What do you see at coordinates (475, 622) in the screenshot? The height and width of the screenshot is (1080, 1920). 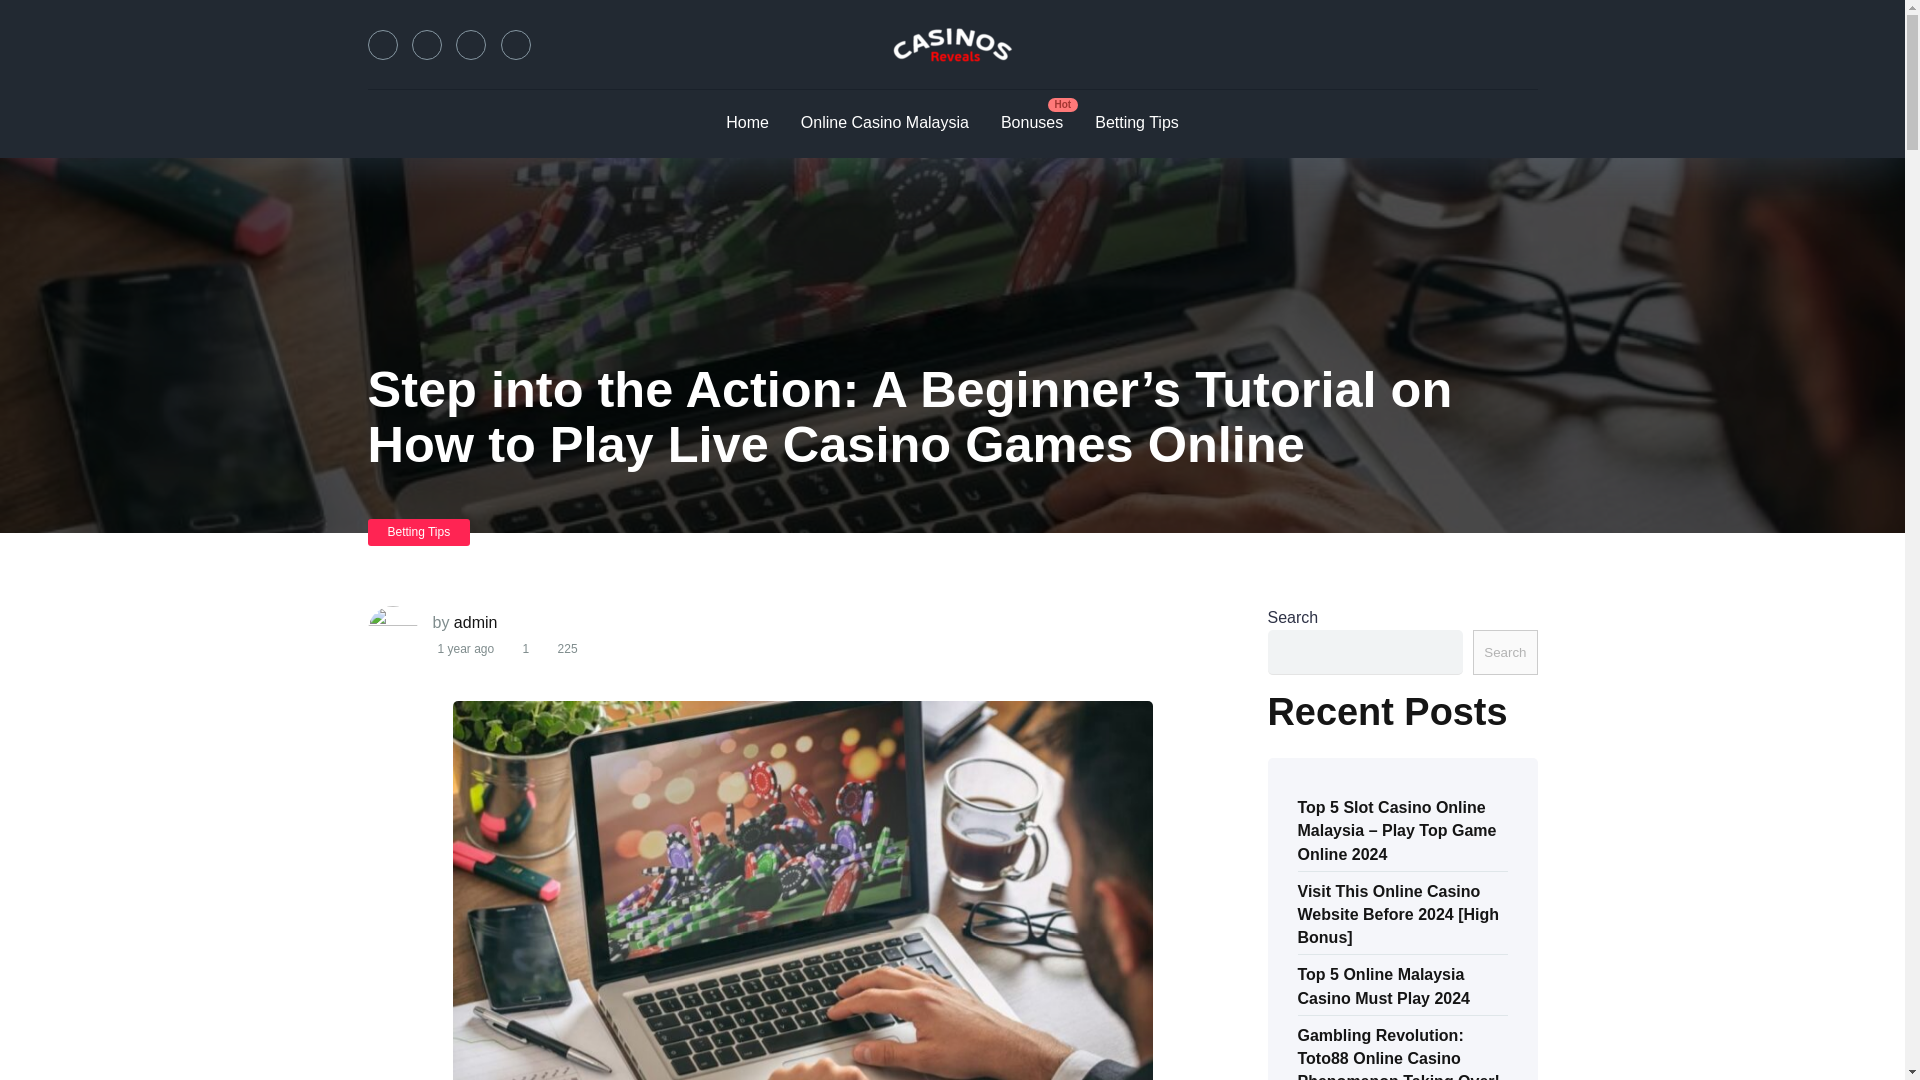 I see `Posts by admin` at bounding box center [475, 622].